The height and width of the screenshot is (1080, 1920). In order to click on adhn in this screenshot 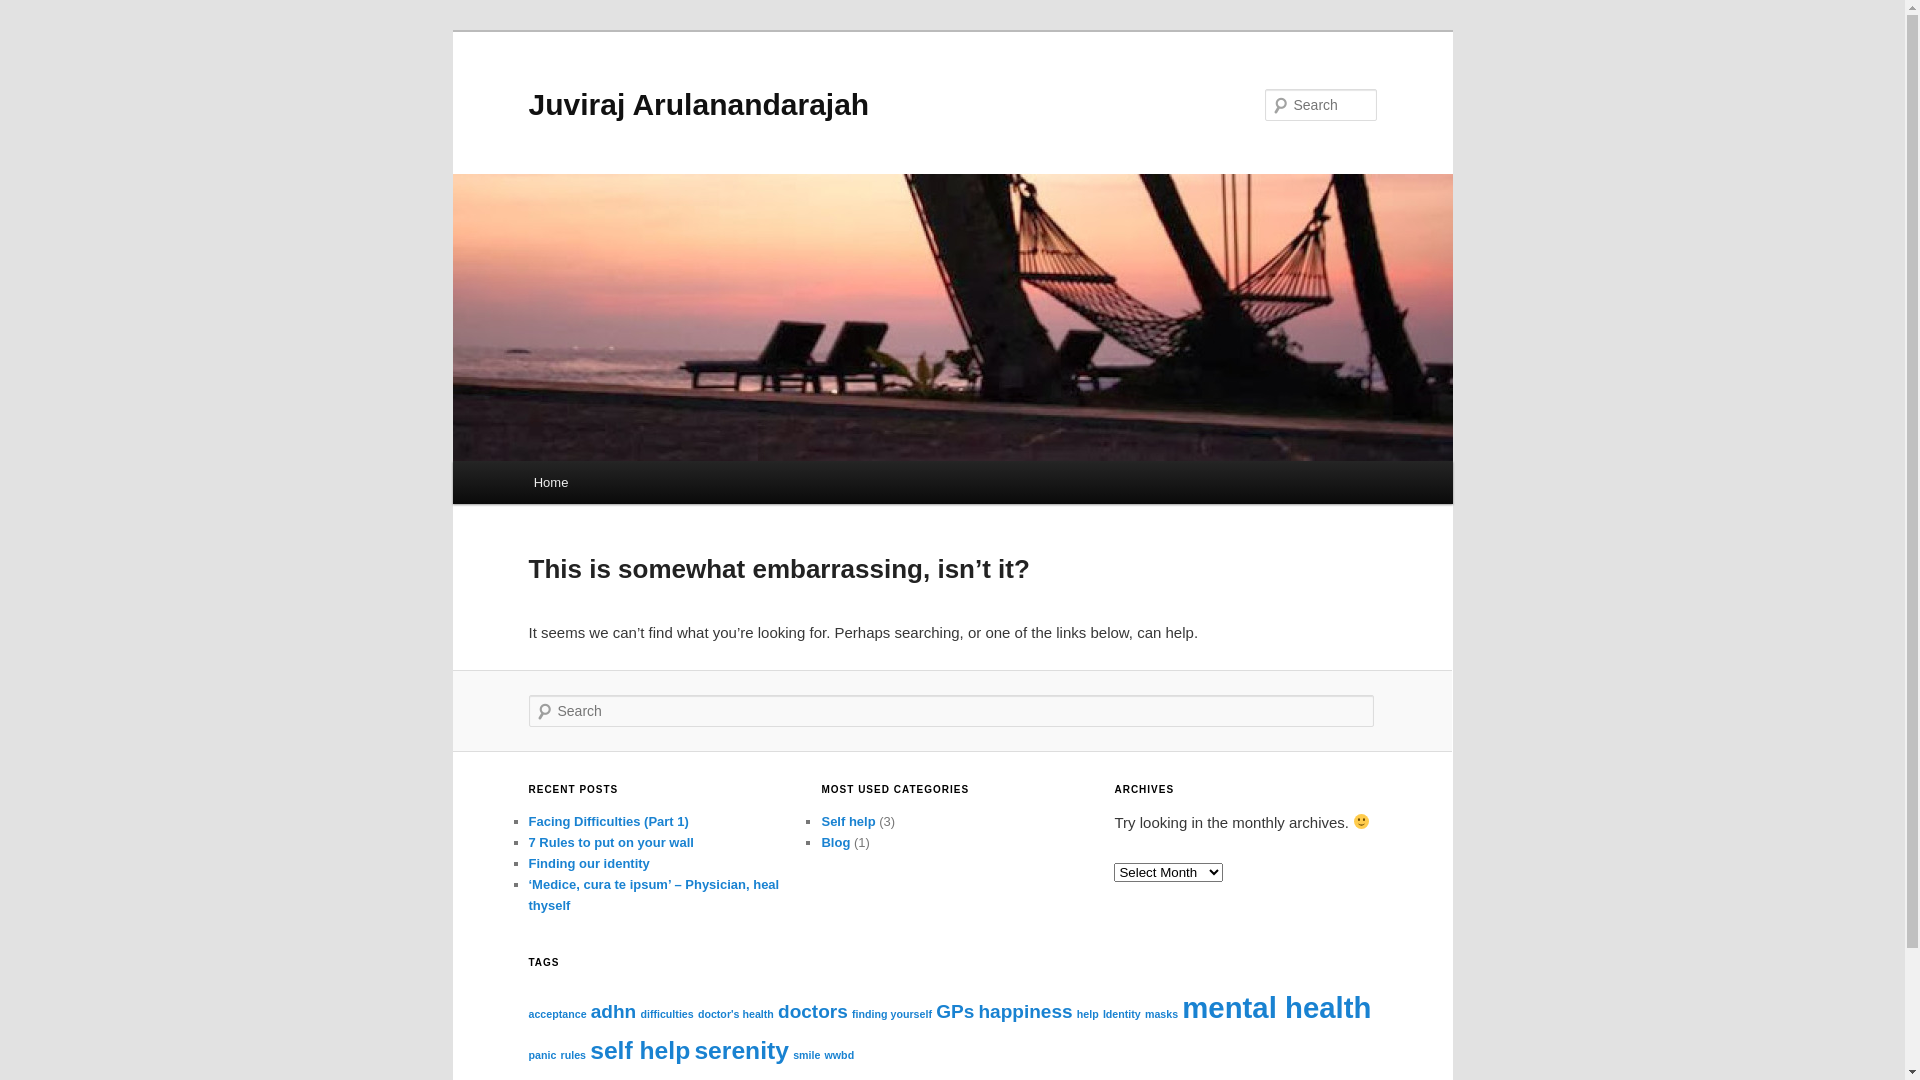, I will do `click(614, 1012)`.